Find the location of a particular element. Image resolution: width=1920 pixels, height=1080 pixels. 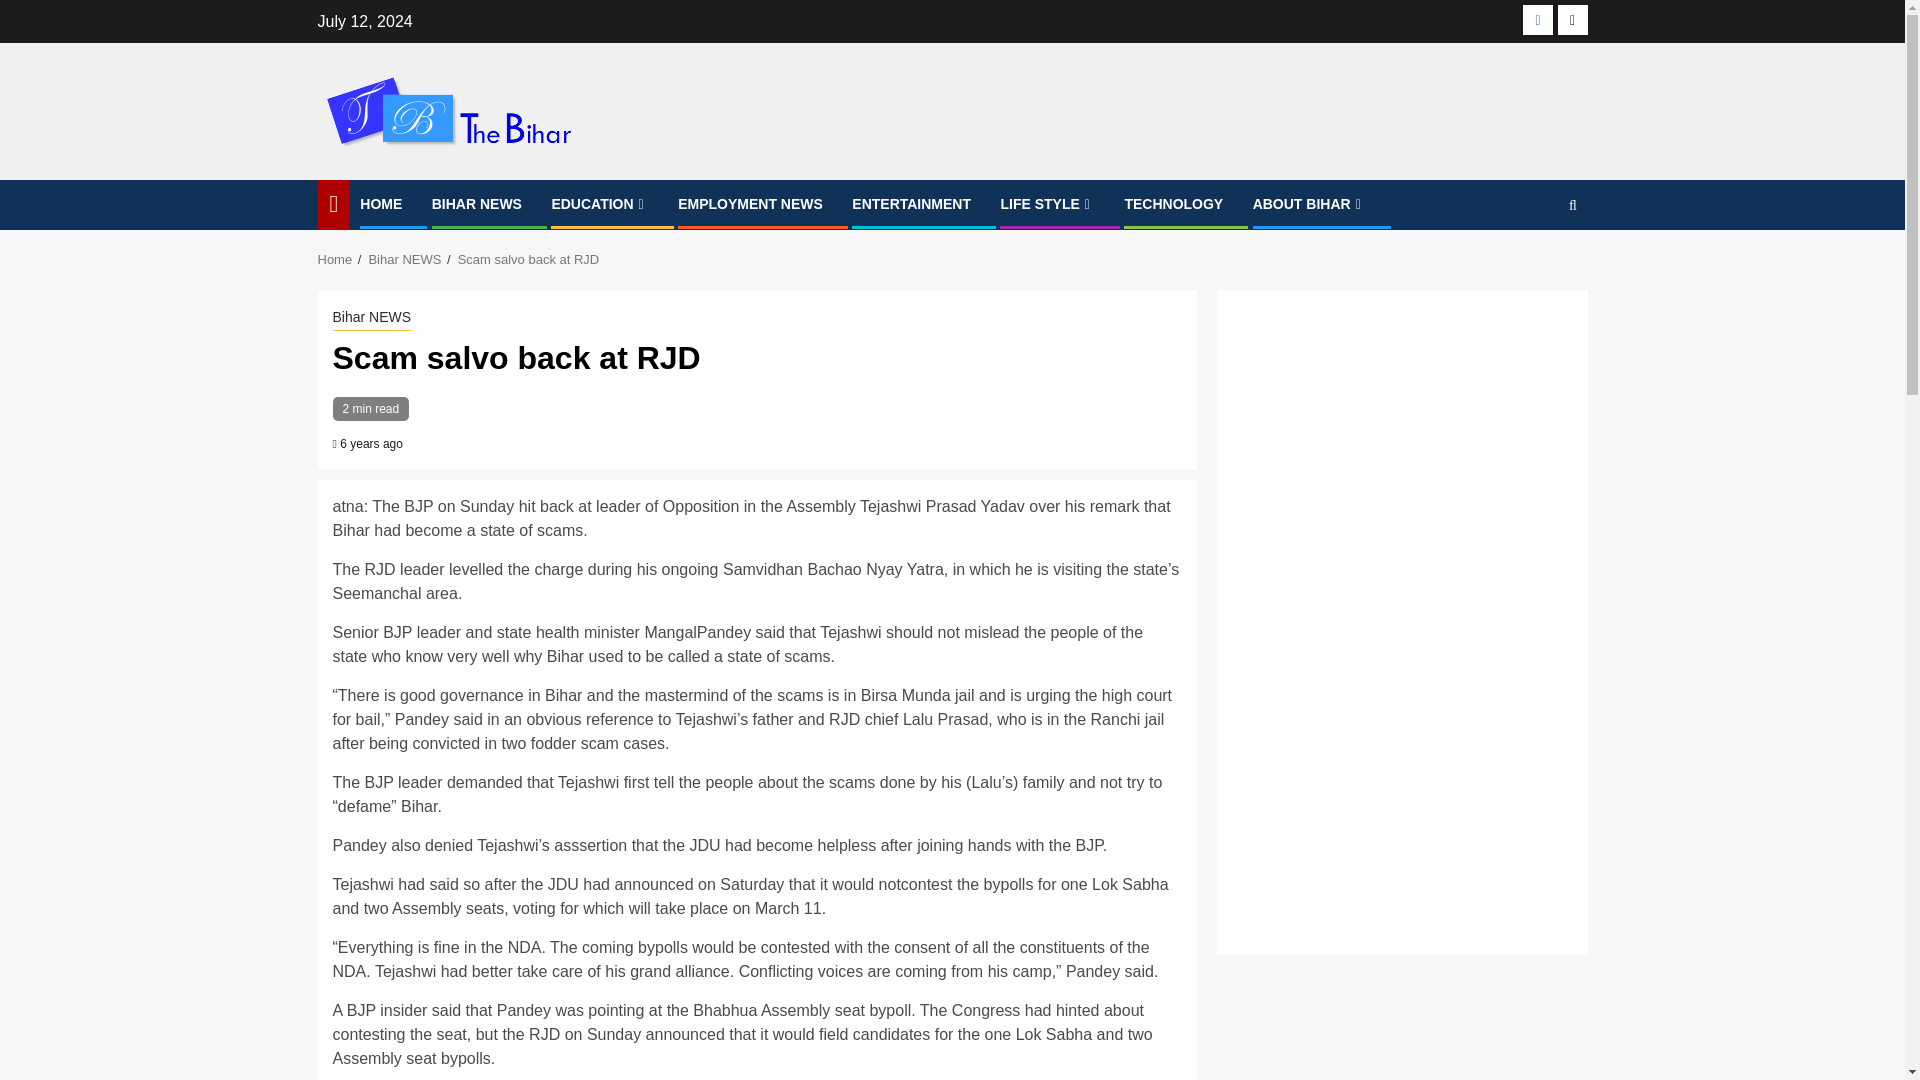

EMPLOYMENT NEWS is located at coordinates (750, 203).